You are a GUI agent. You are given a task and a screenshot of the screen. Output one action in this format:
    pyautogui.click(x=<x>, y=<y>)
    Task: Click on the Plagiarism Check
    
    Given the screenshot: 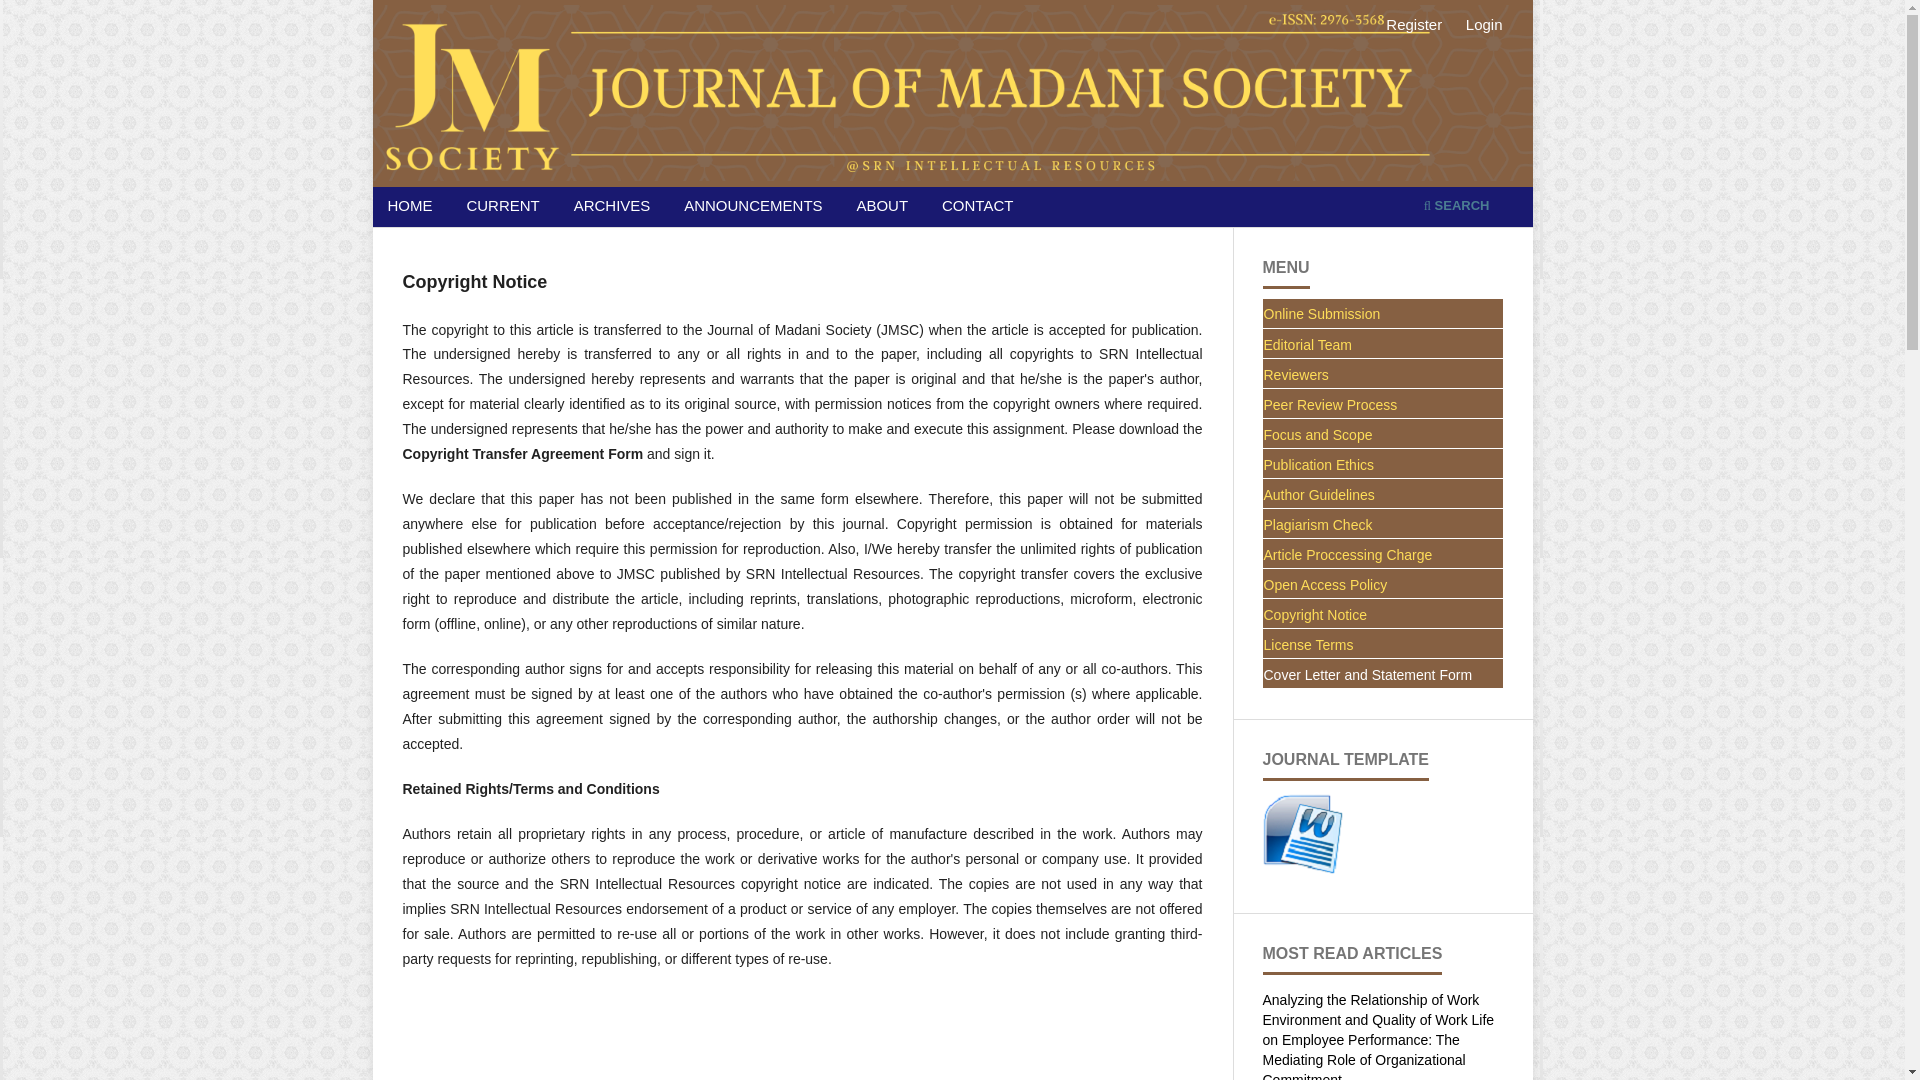 What is the action you would take?
    pyautogui.click(x=1382, y=524)
    